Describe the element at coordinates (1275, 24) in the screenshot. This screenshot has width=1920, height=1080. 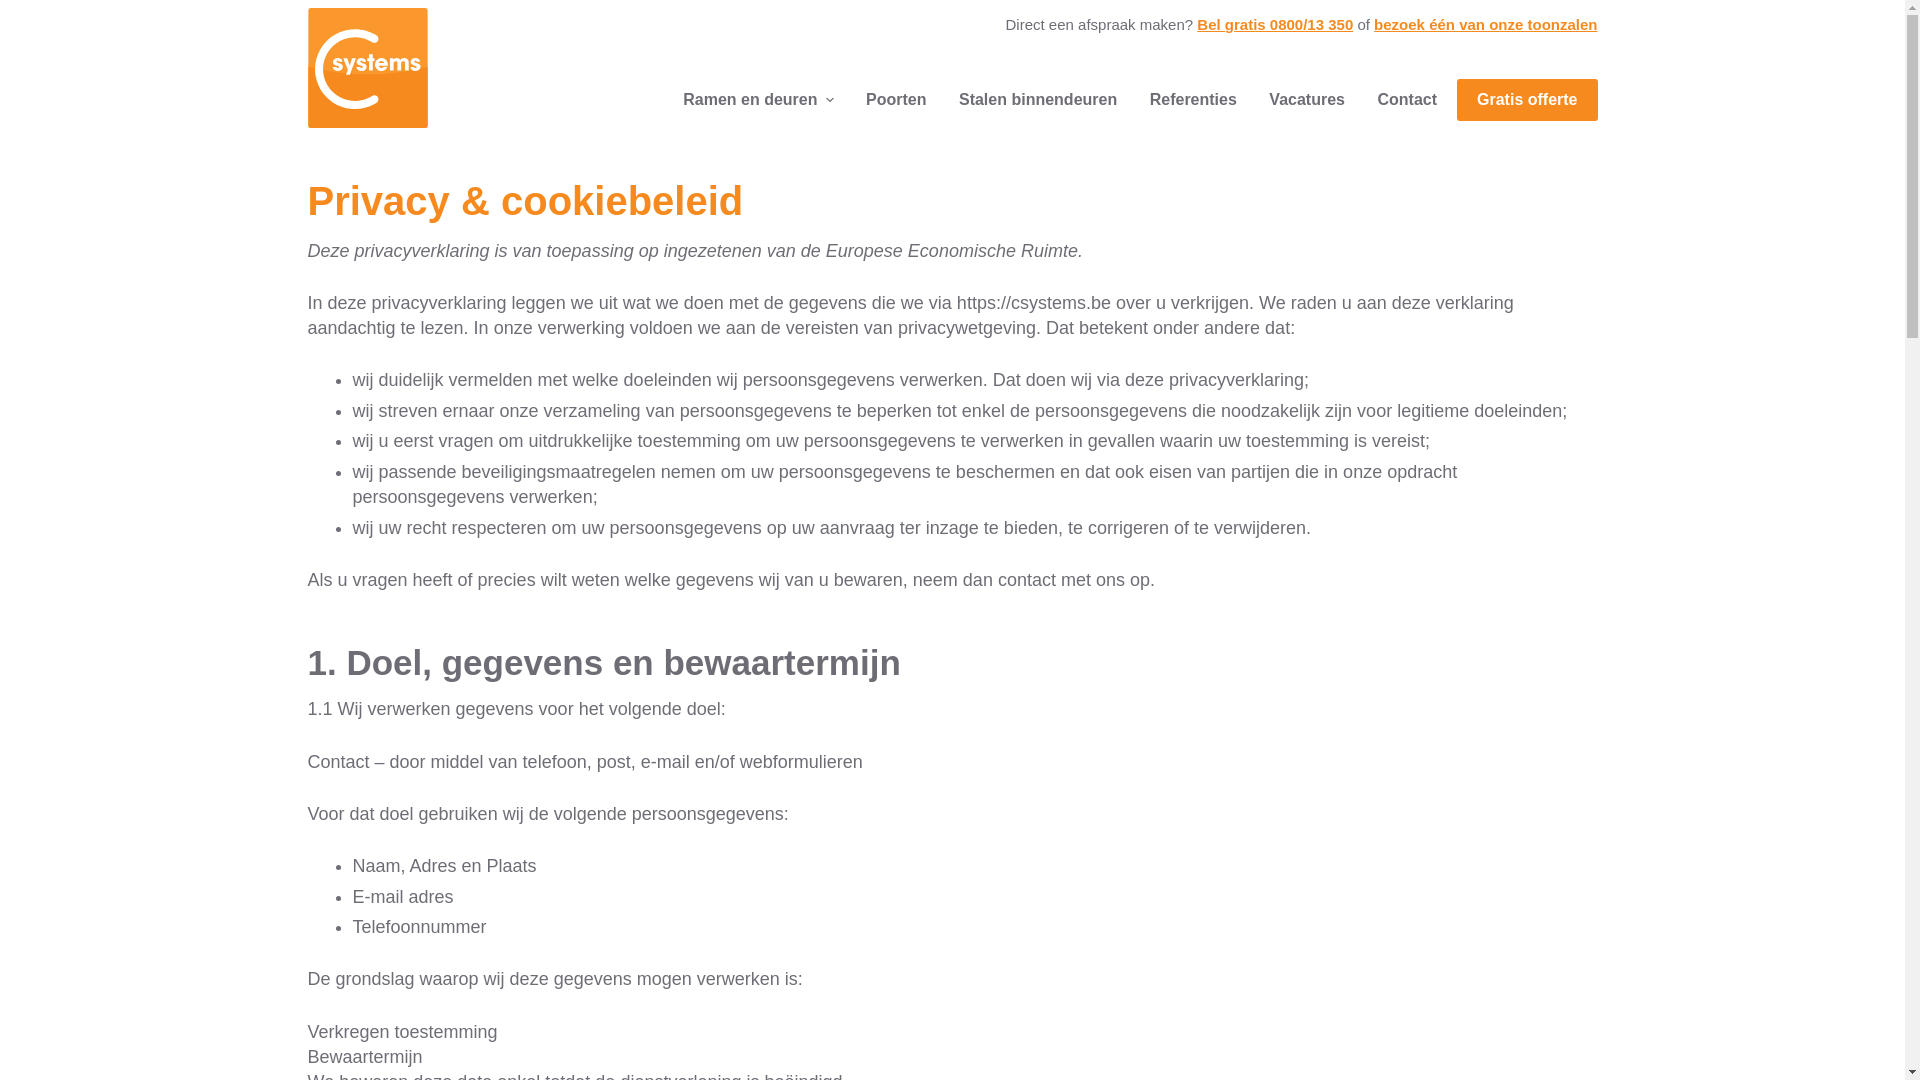
I see `Bel gratis 0800/13 350` at that location.